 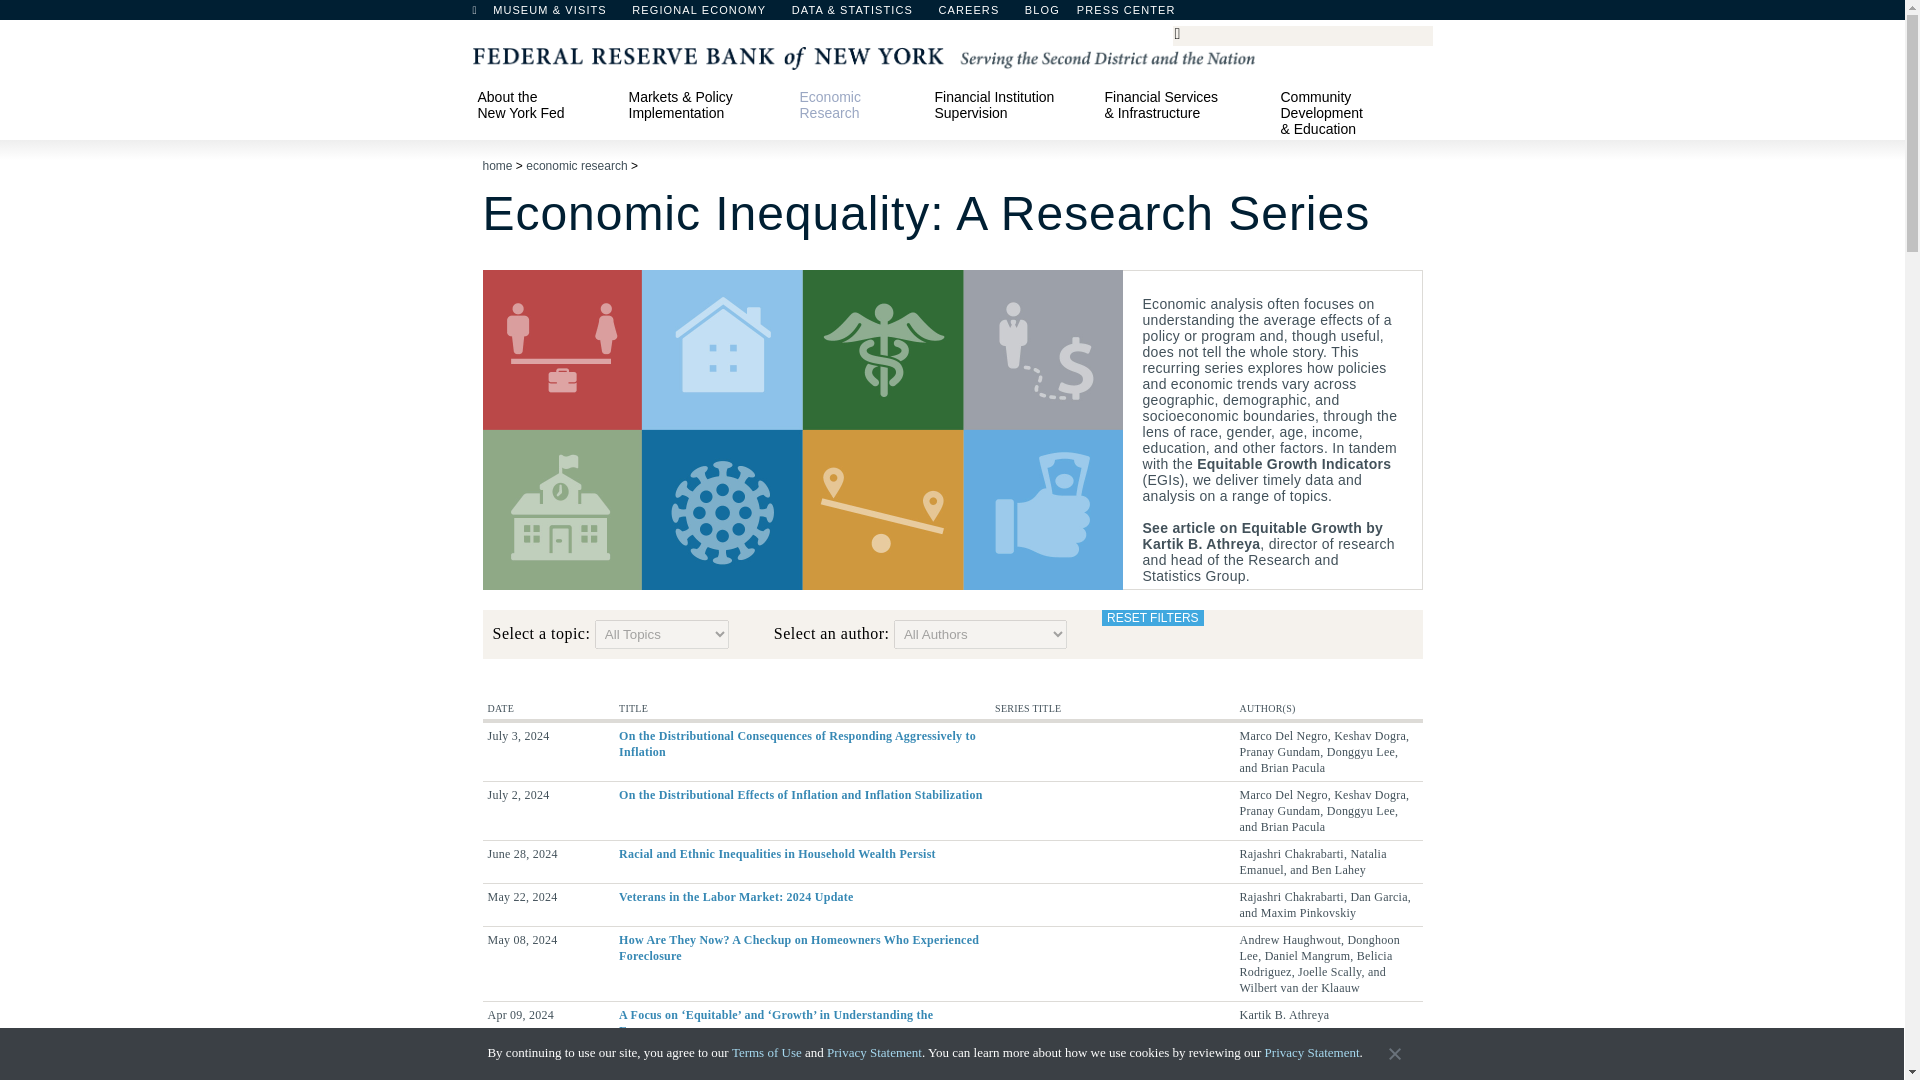 What do you see at coordinates (1302, 36) in the screenshot?
I see `Search Form` at bounding box center [1302, 36].